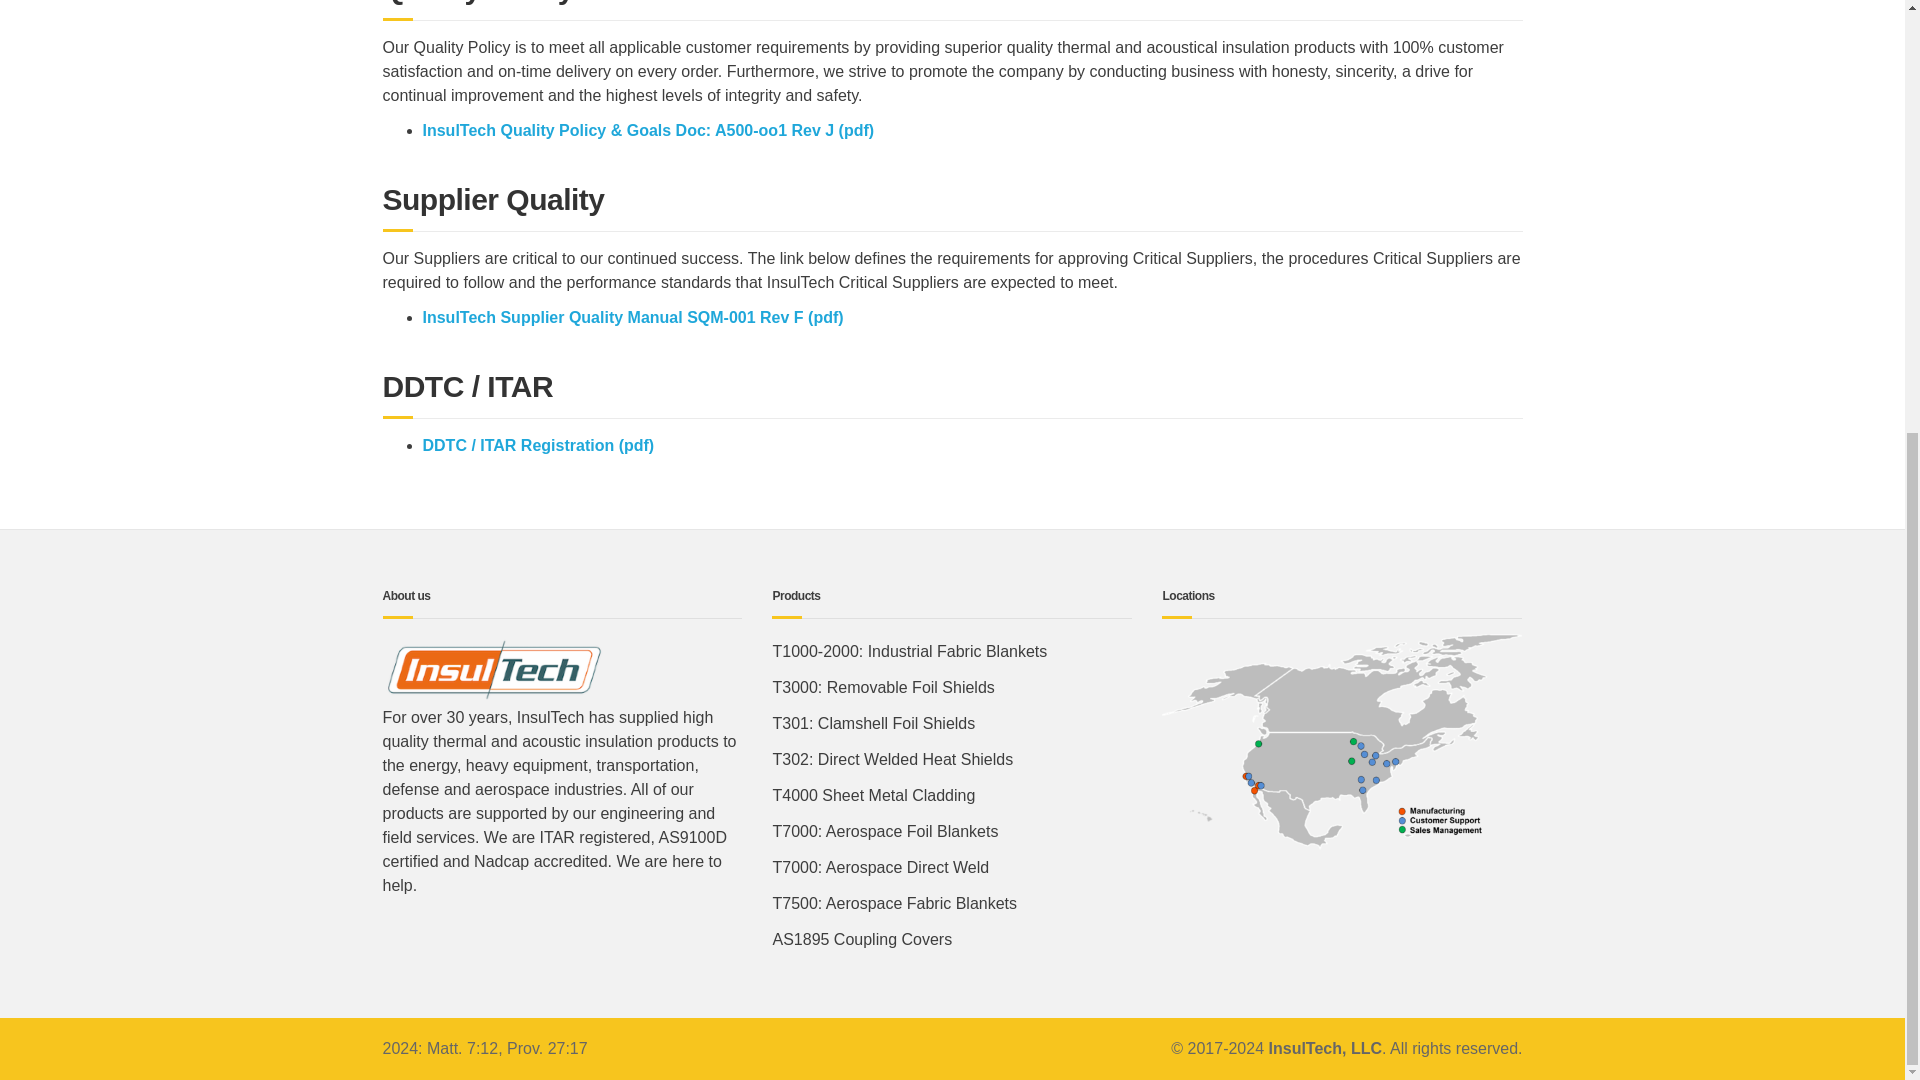 The width and height of the screenshot is (1920, 1080). Describe the element at coordinates (1342, 742) in the screenshot. I see `Locations` at that location.